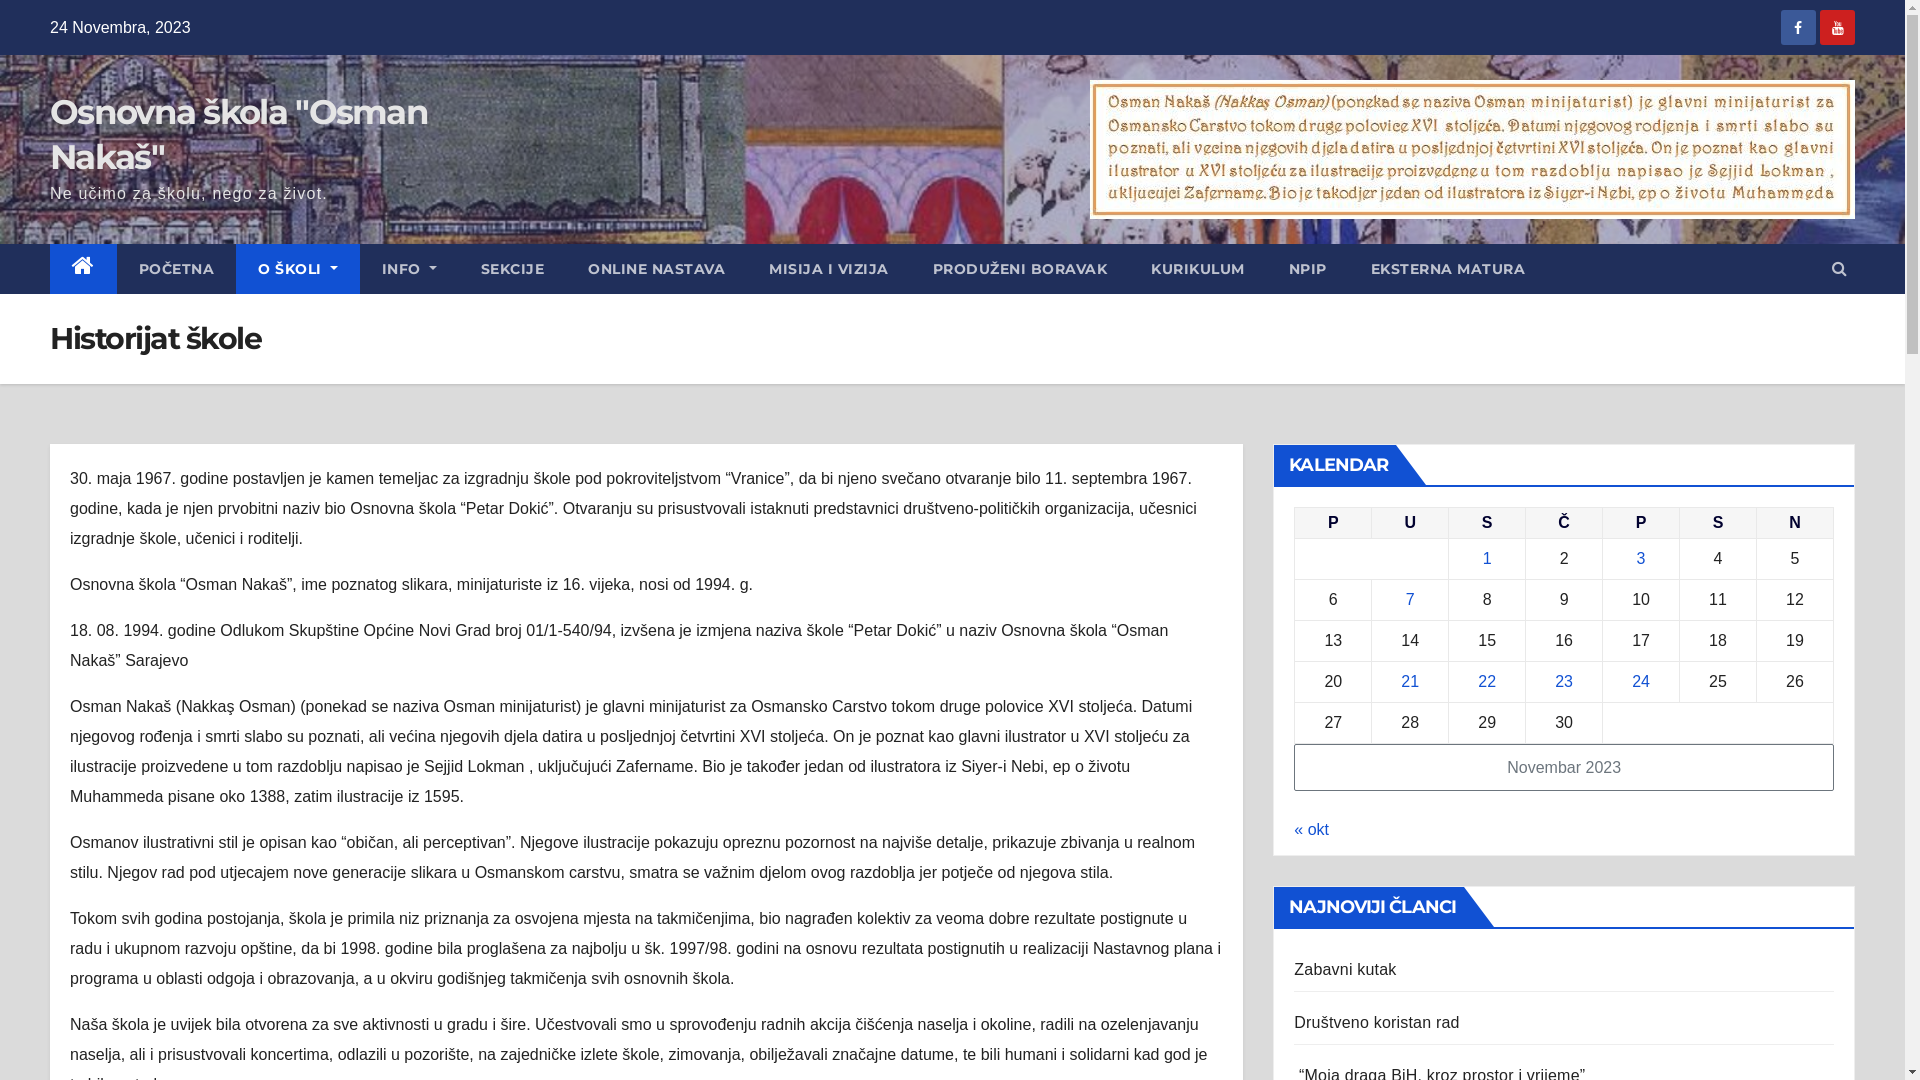  I want to click on 1, so click(1488, 558).